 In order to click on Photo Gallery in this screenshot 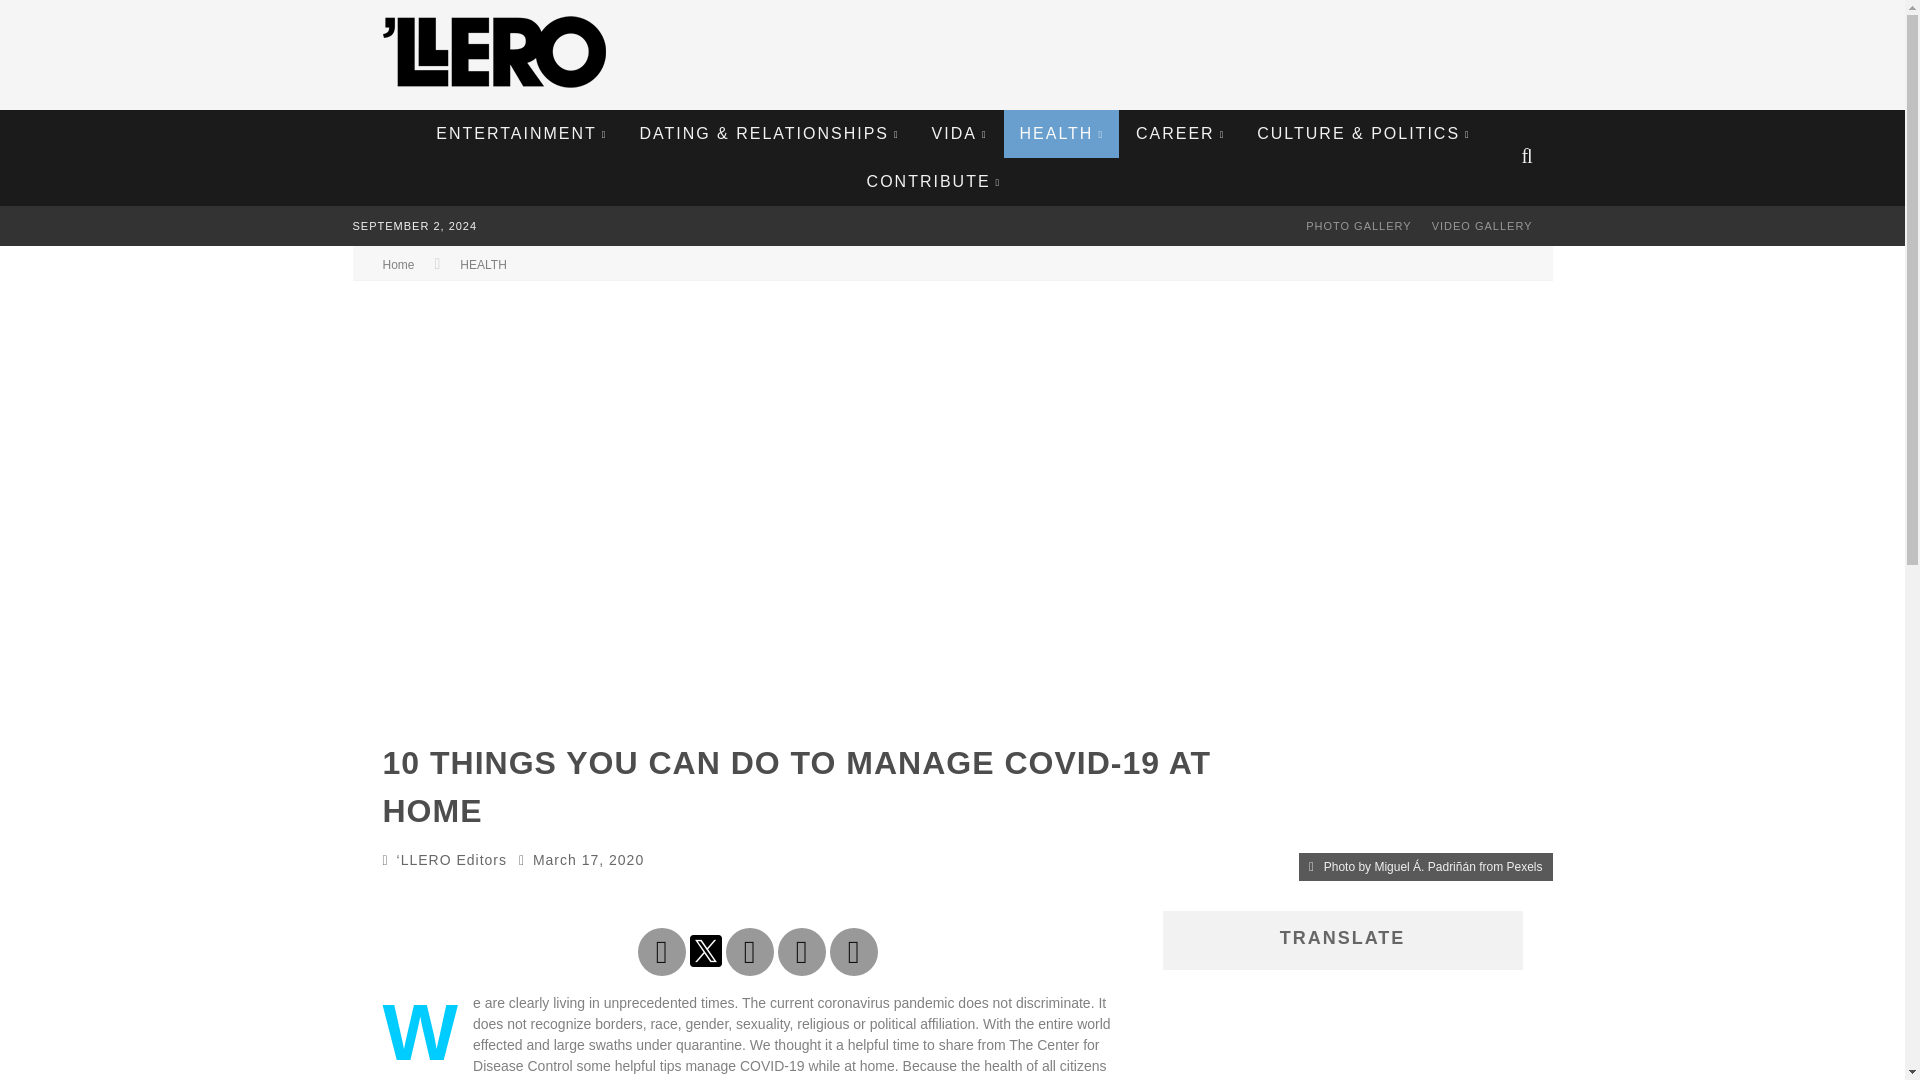, I will do `click(1359, 226)`.